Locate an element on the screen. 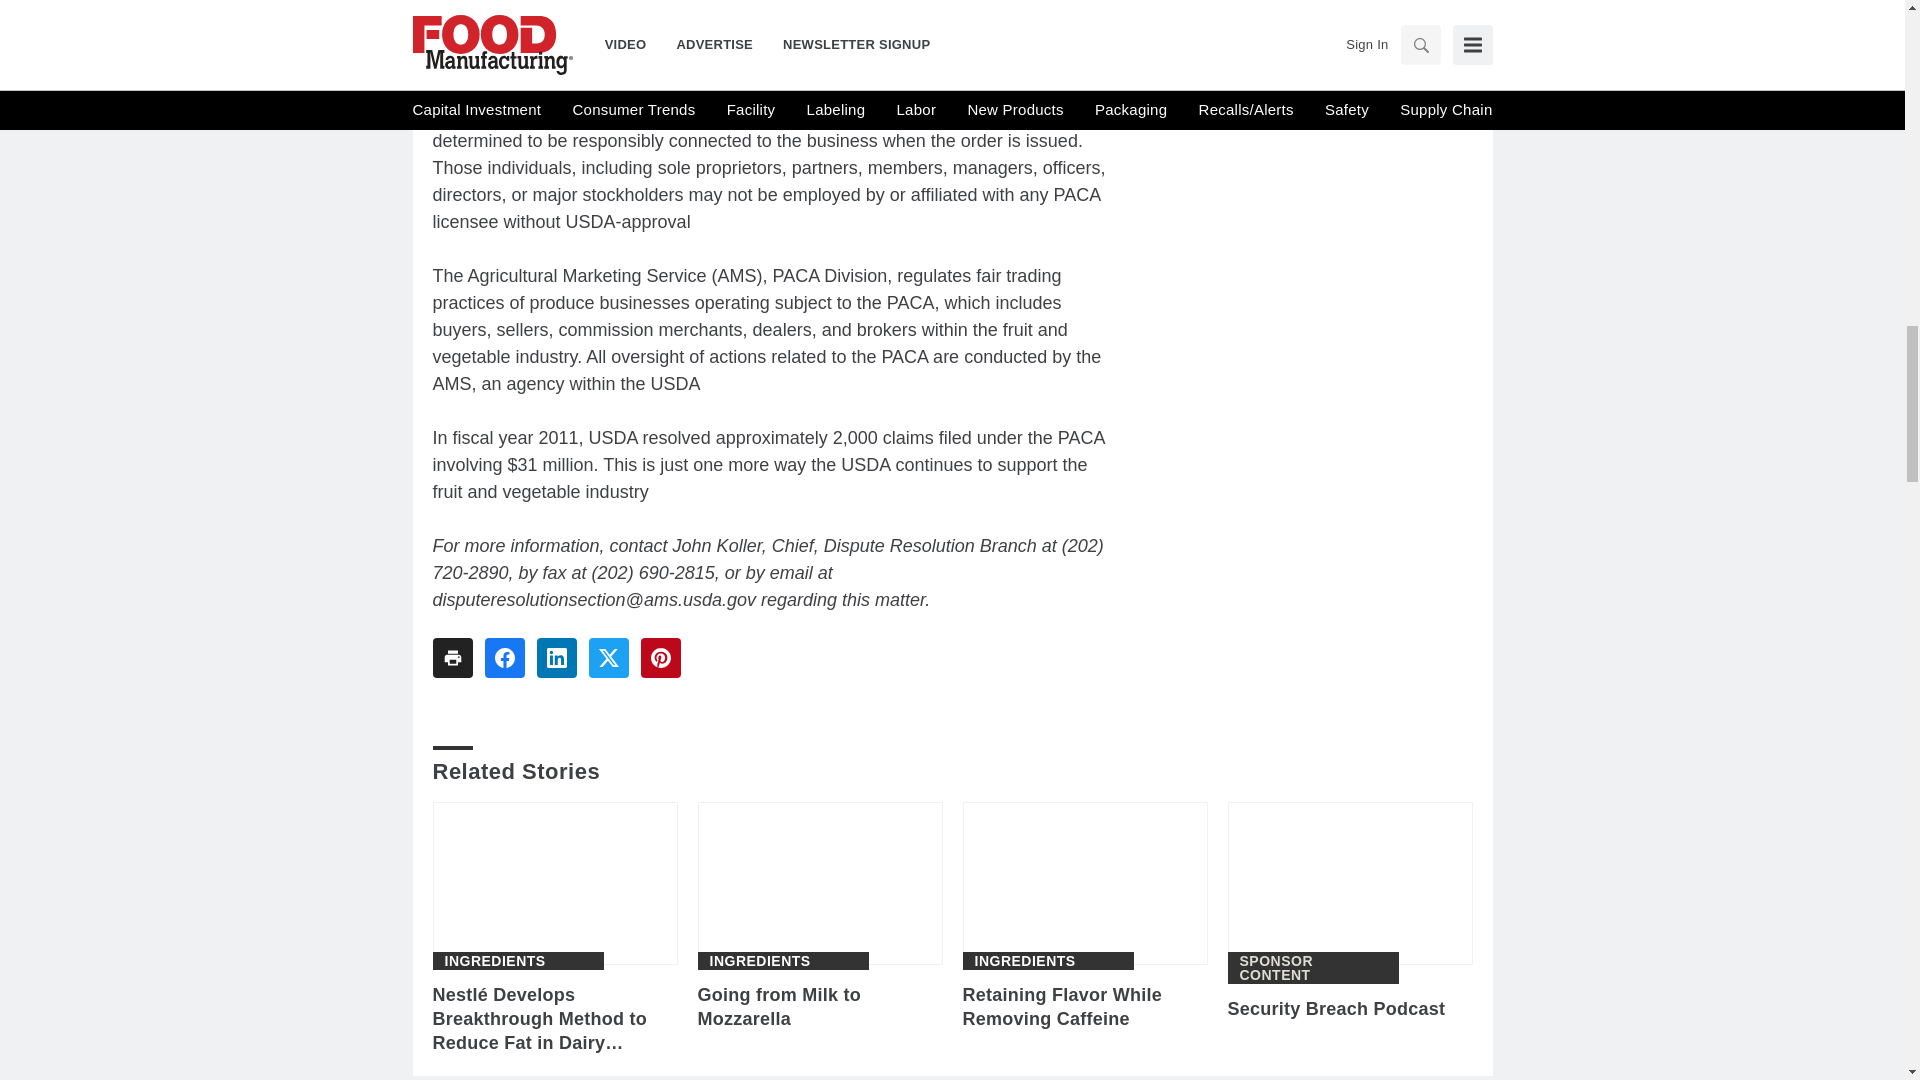  Share To pinterest is located at coordinates (659, 658).